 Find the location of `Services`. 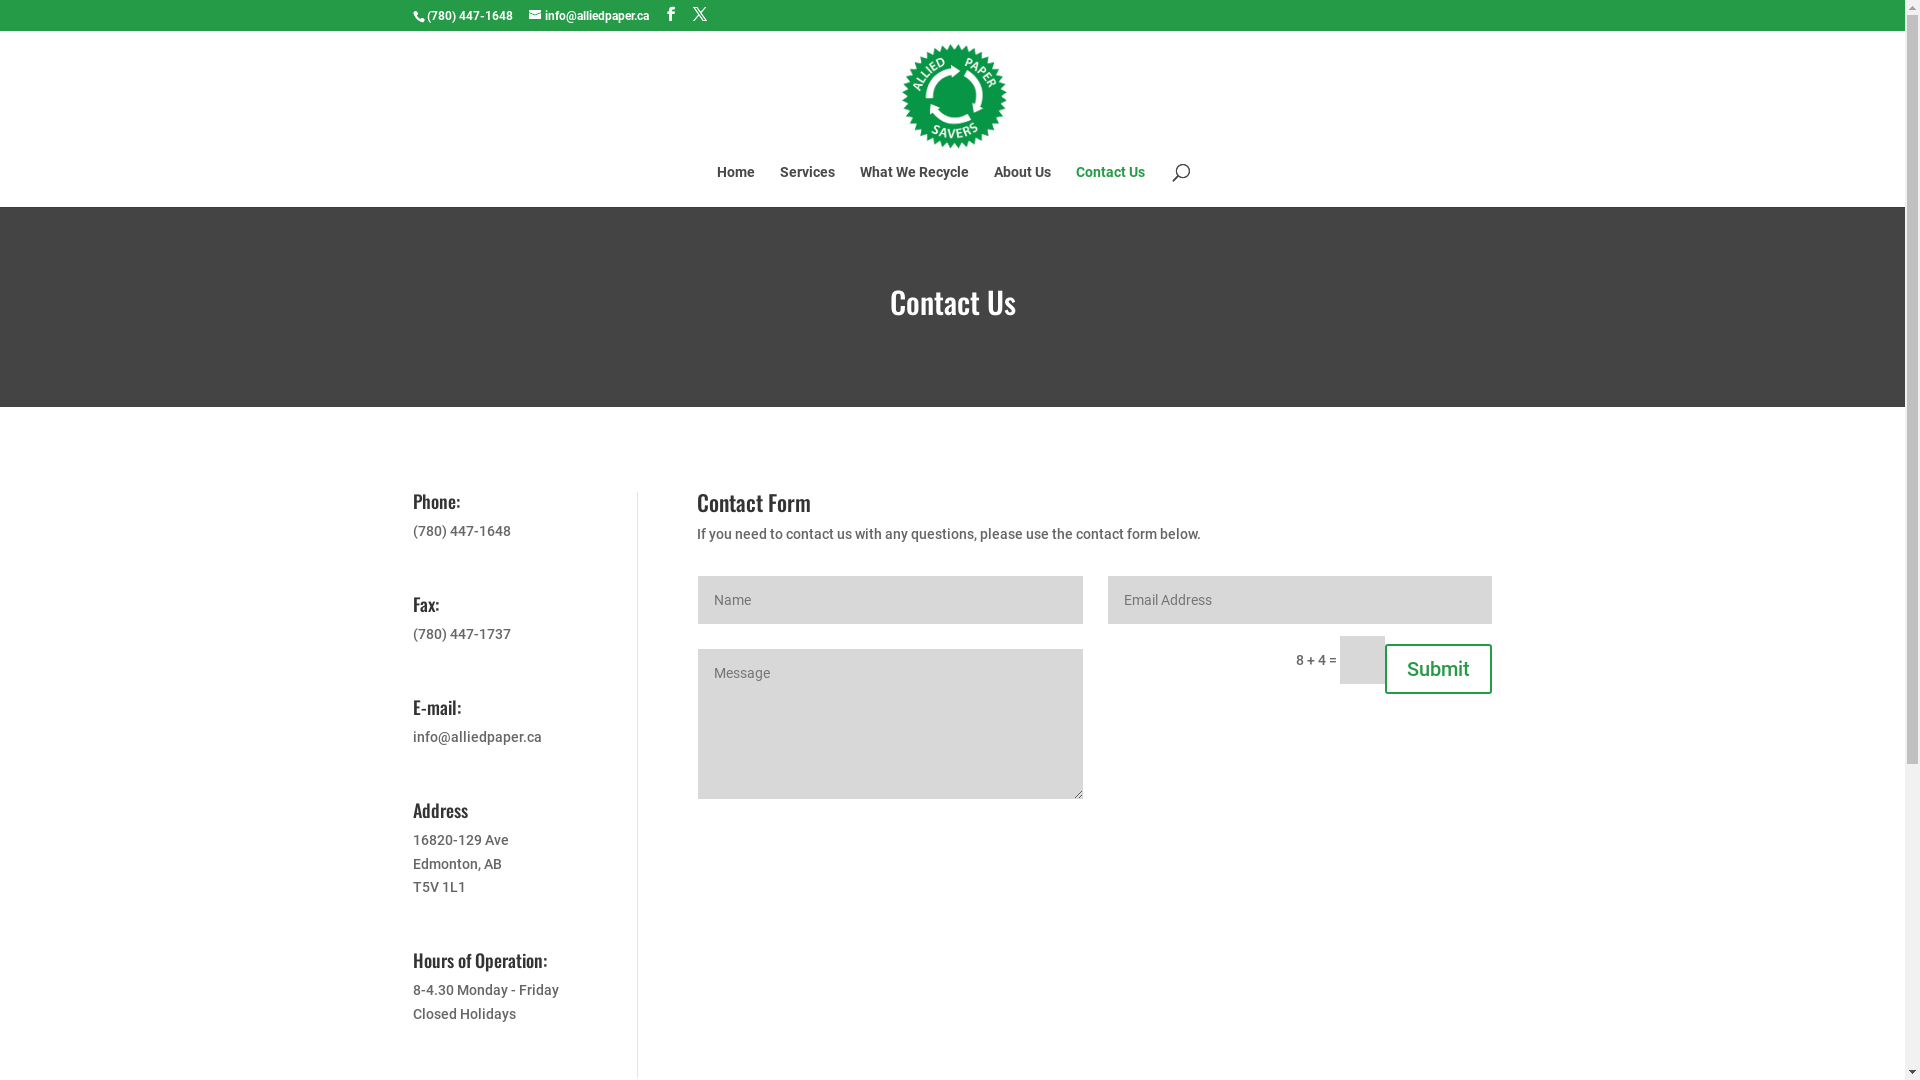

Services is located at coordinates (808, 186).